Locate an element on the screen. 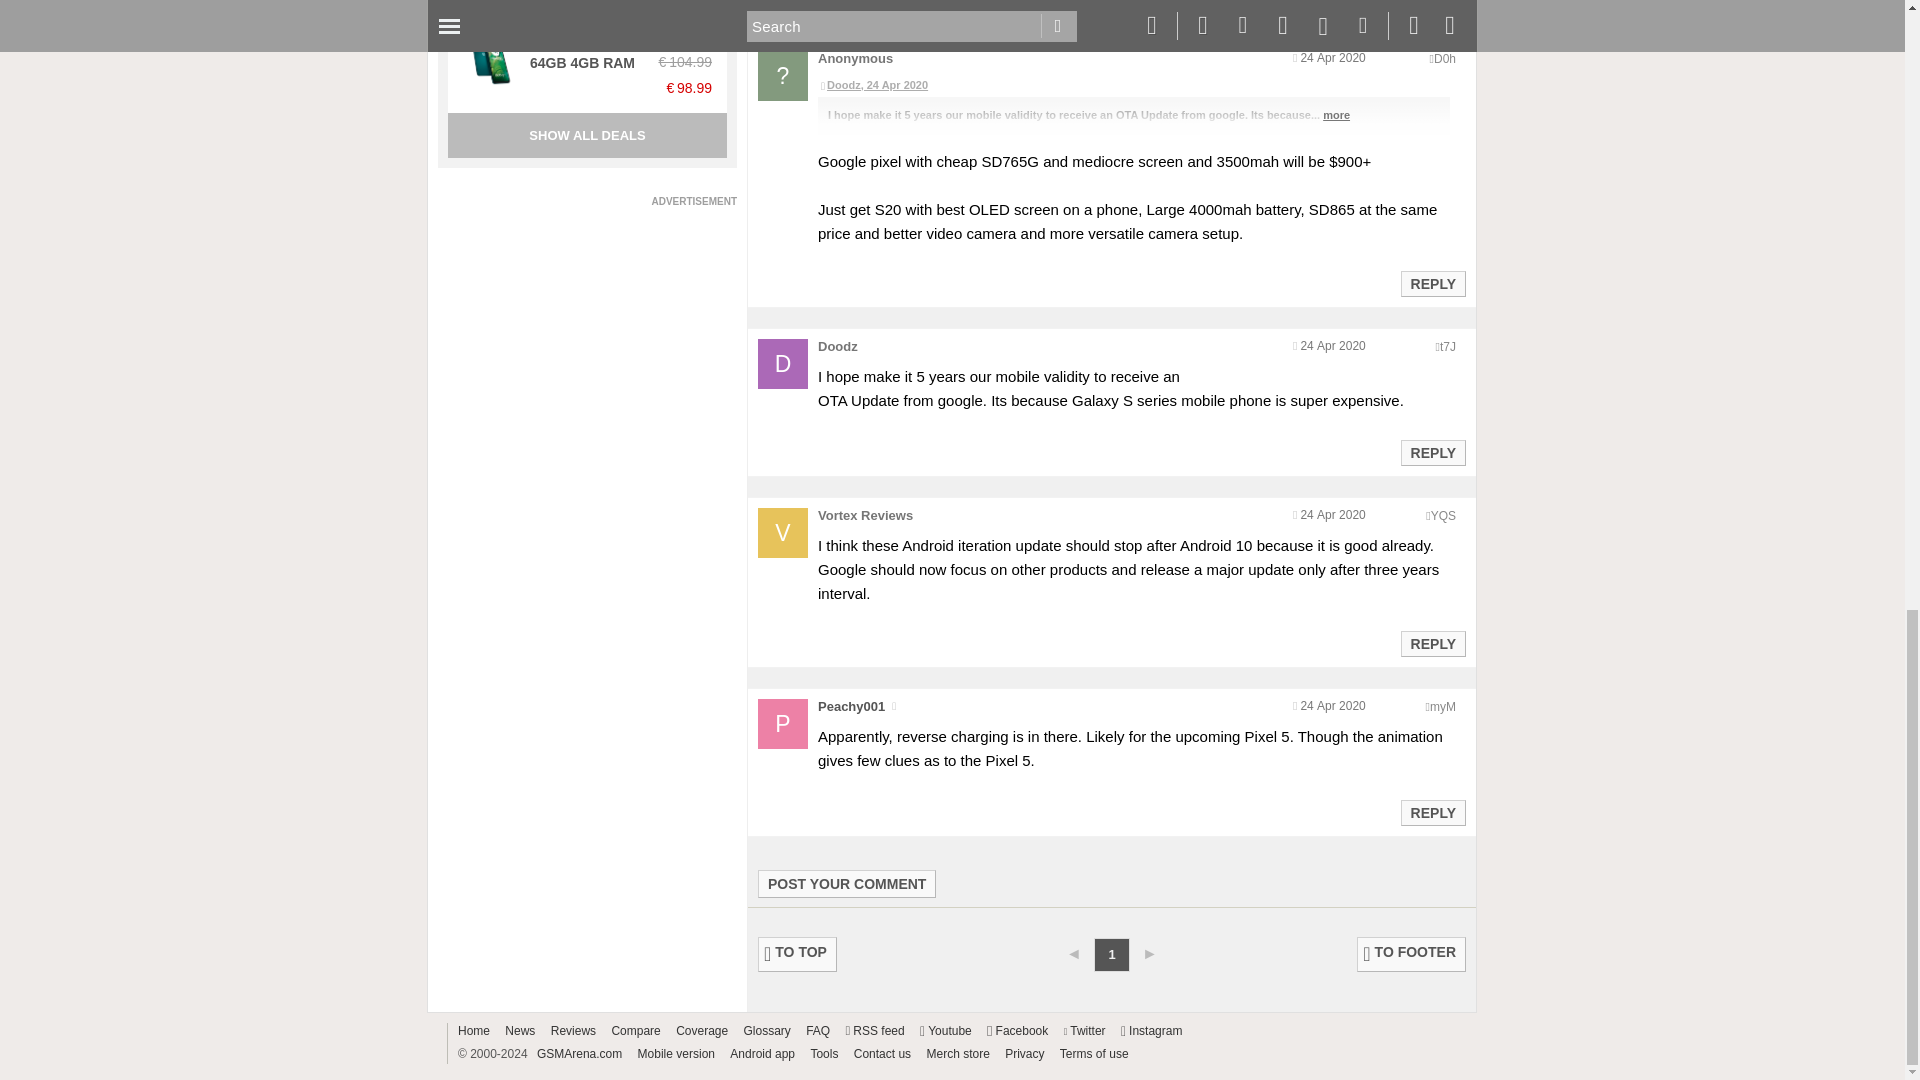 This screenshot has height=1080, width=1920. Encoded anonymized location is located at coordinates (1448, 347).